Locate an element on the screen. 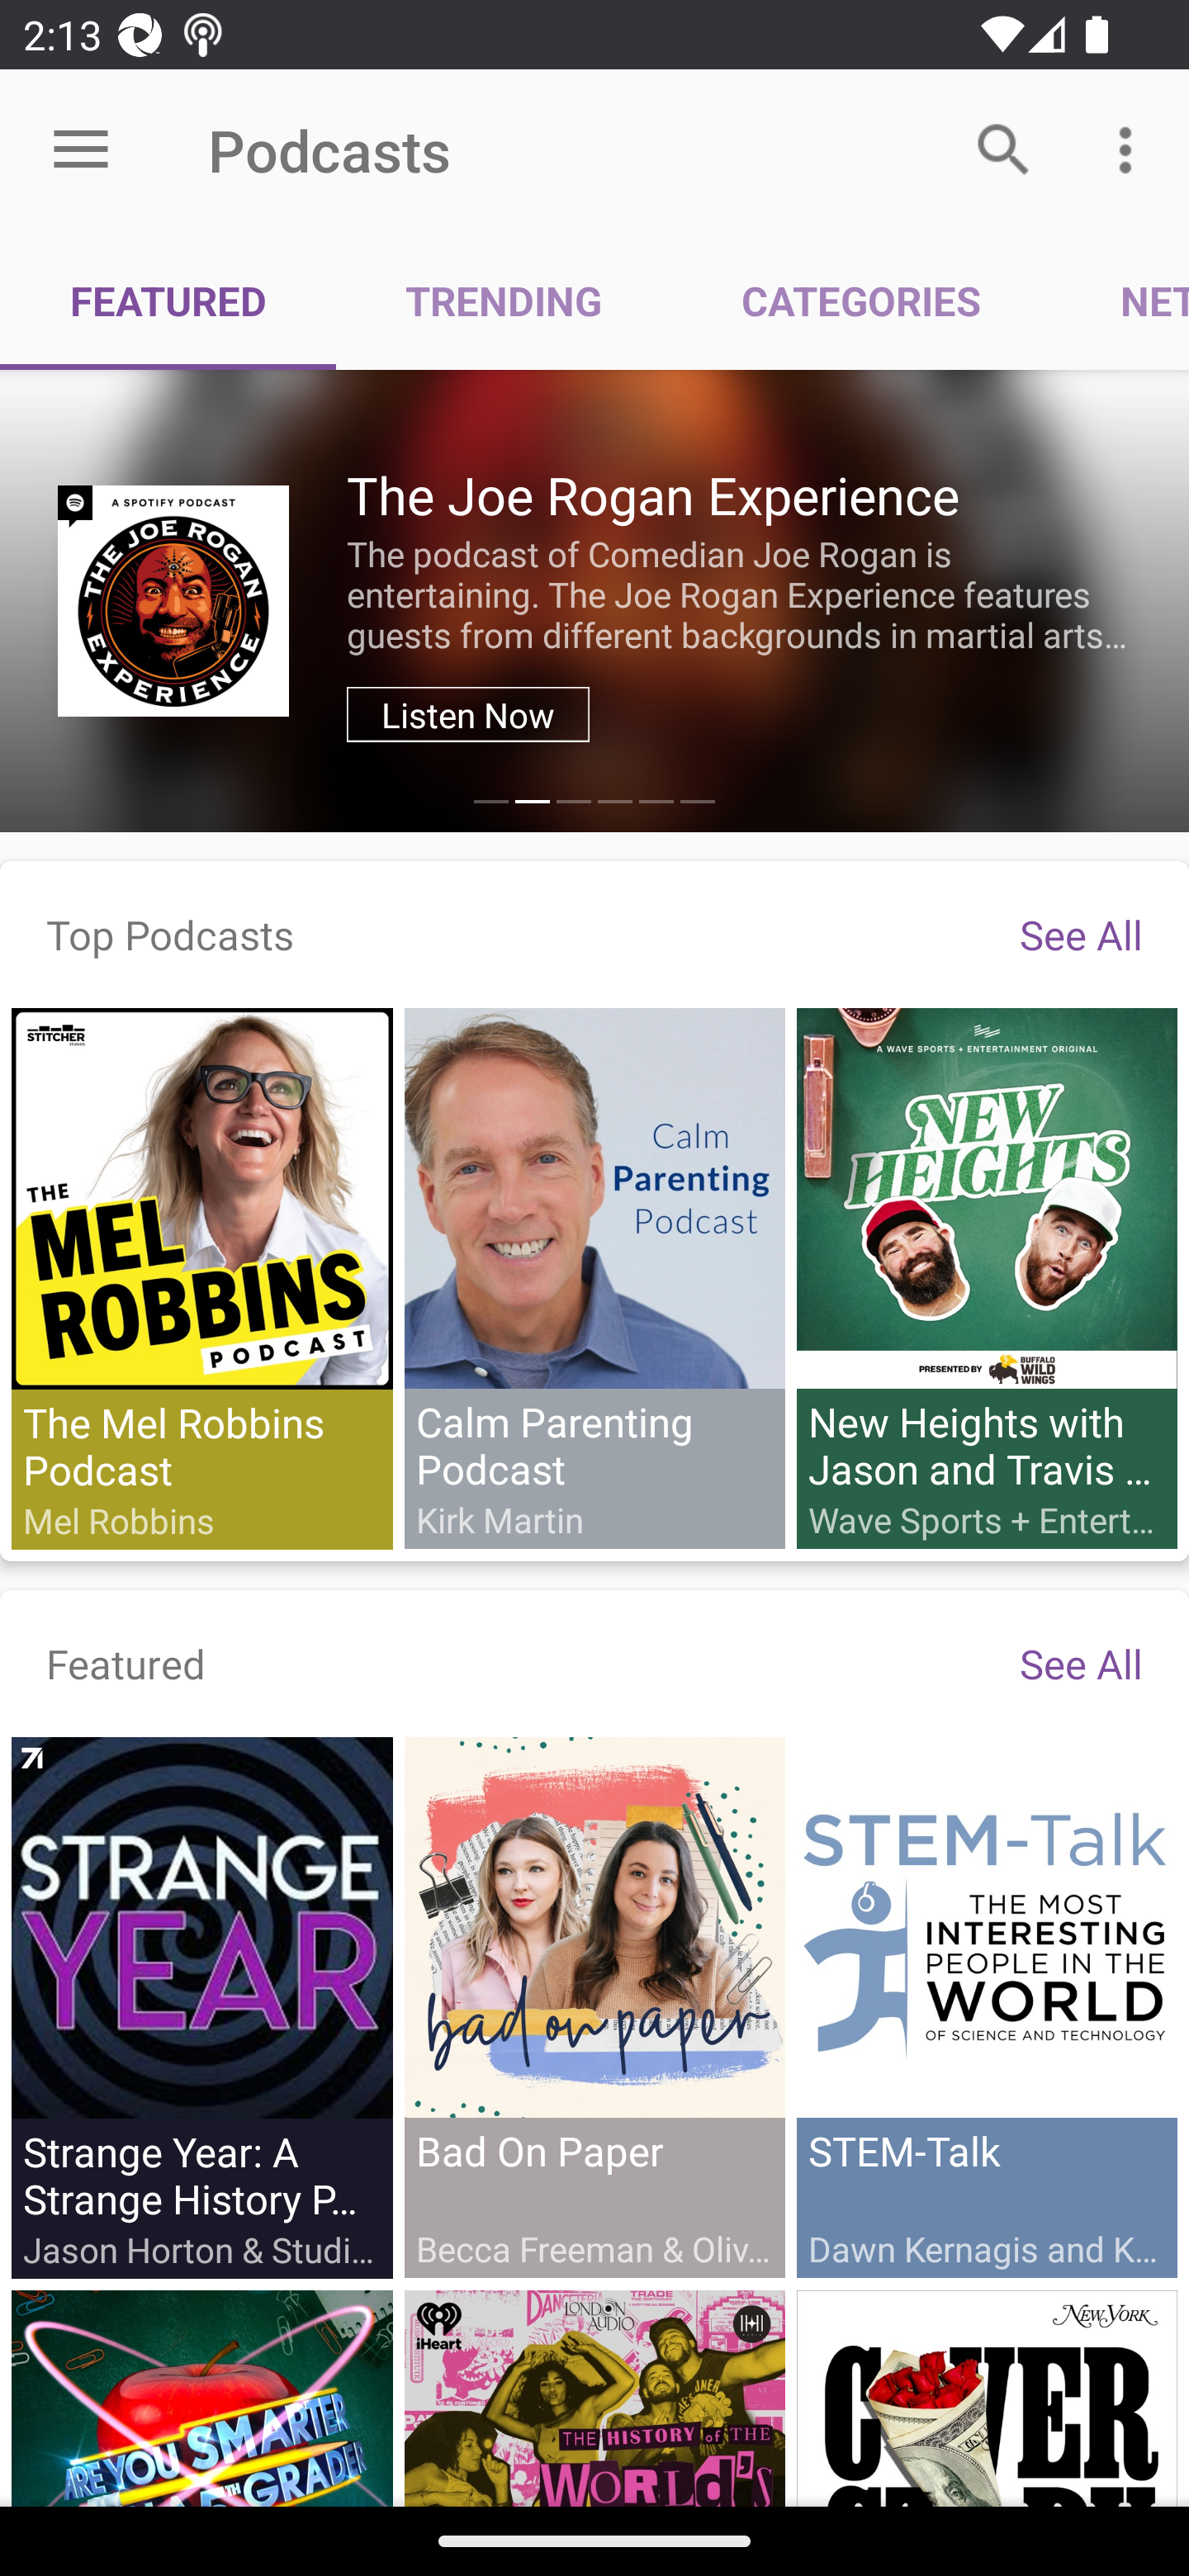 This screenshot has height=2576, width=1189. Bad On Paper Becca Freeman & Olivia Muenter is located at coordinates (594, 2006).